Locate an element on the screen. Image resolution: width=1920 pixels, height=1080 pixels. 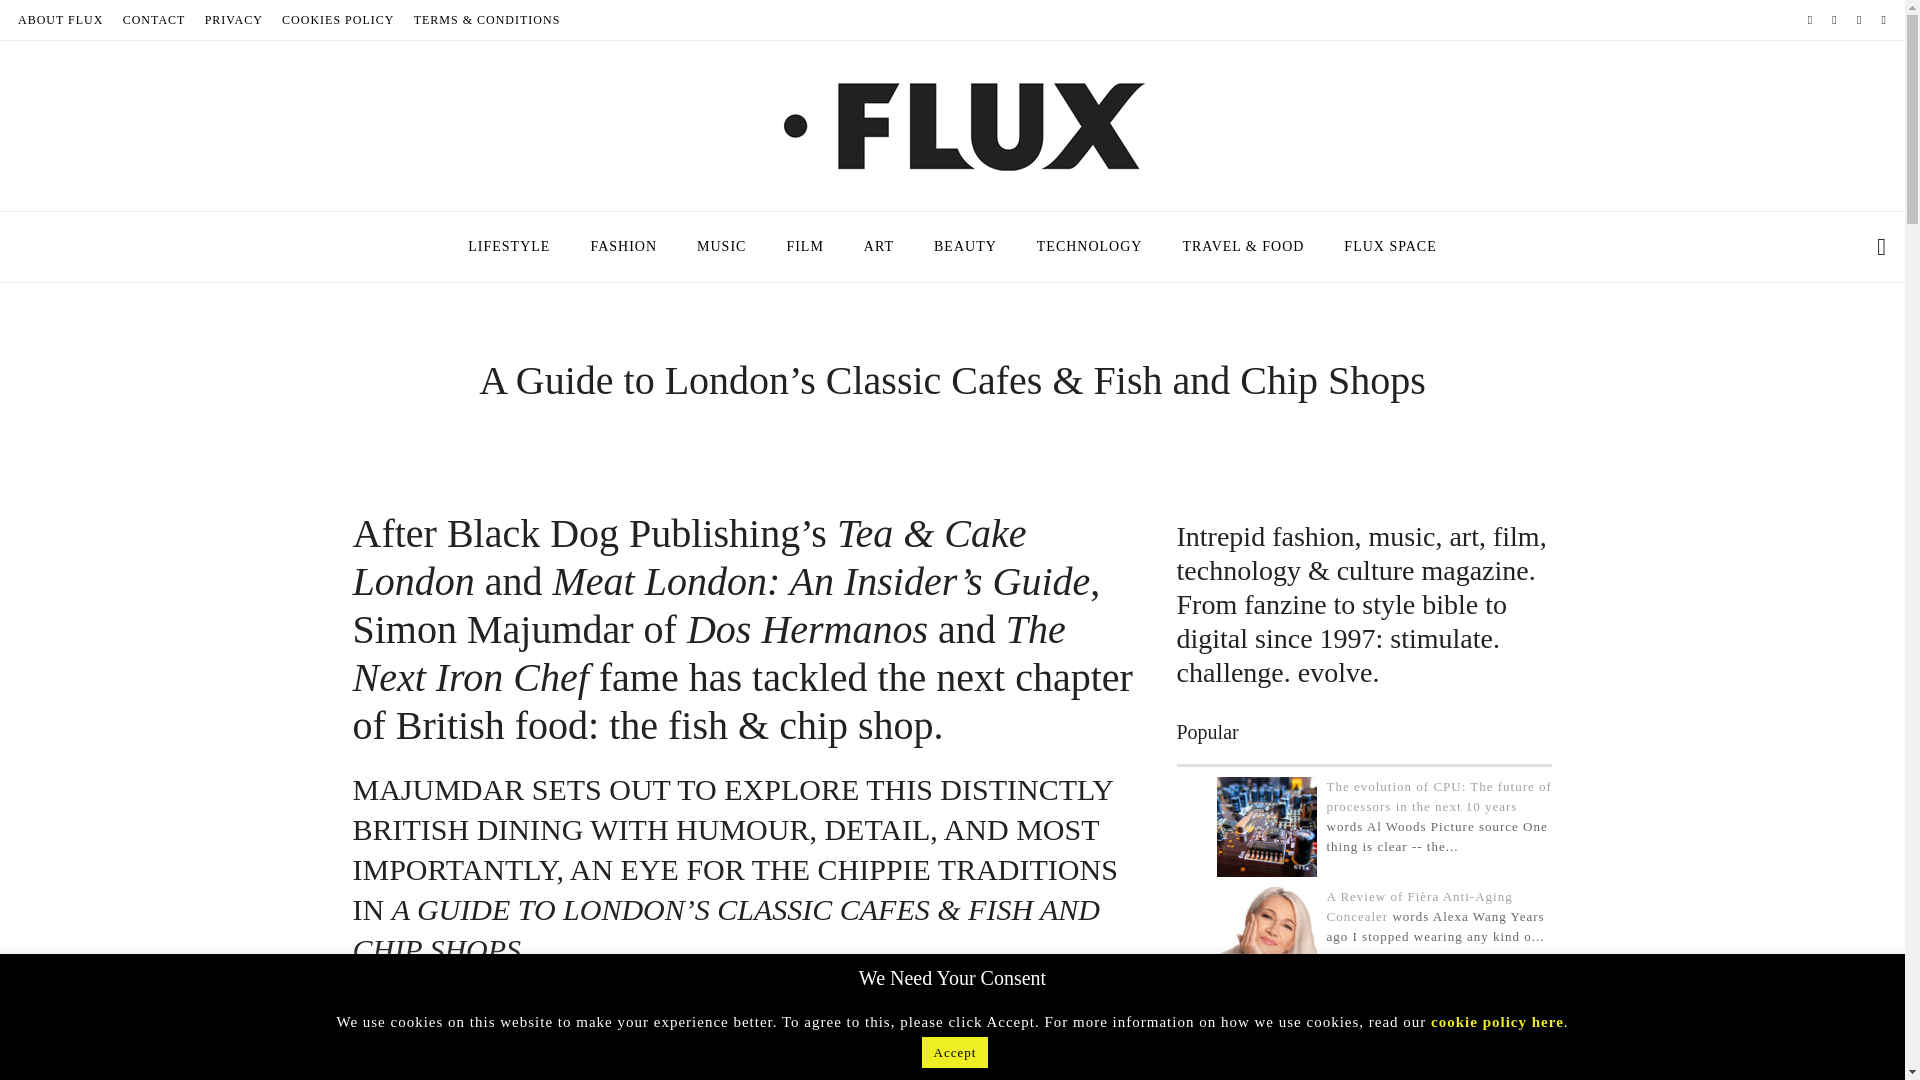
ART is located at coordinates (878, 246).